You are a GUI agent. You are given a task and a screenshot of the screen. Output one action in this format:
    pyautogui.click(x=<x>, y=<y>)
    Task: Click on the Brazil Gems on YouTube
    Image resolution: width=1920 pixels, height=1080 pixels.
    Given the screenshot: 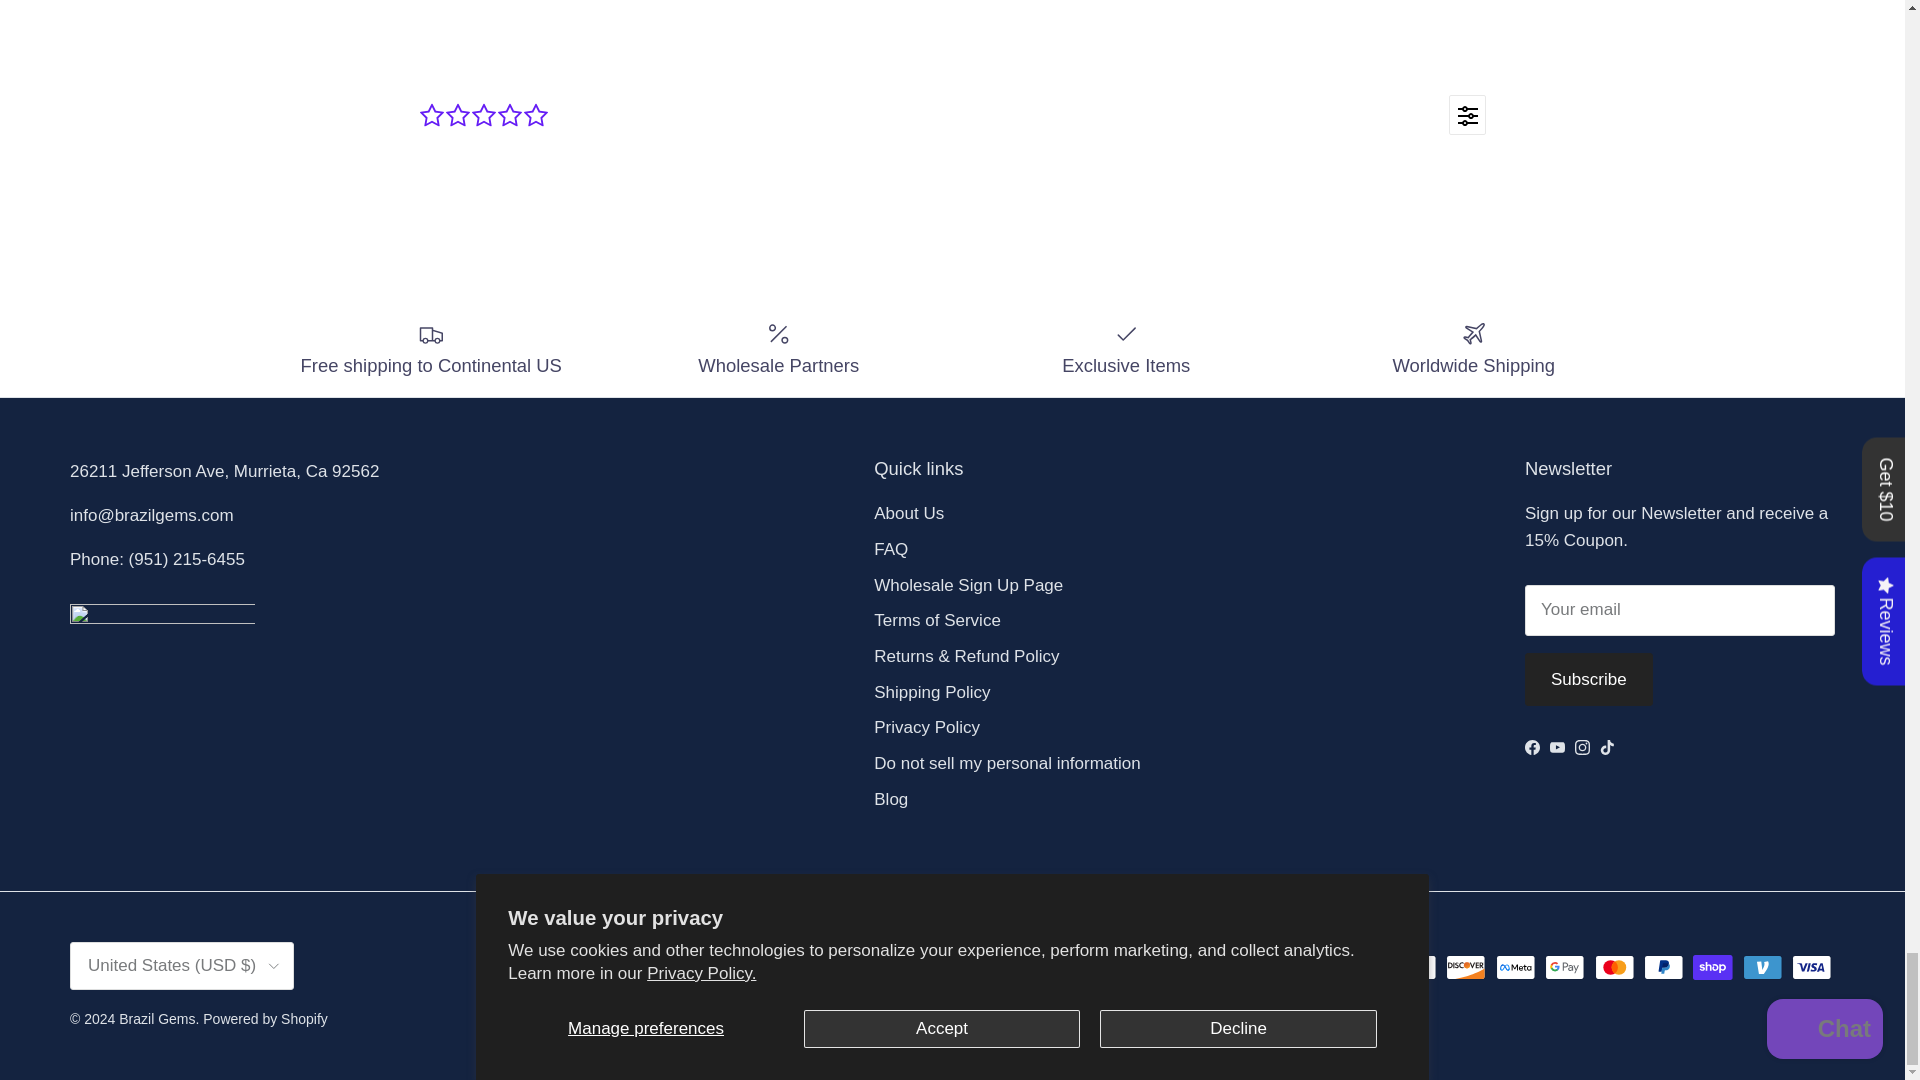 What is the action you would take?
    pyautogui.click(x=1556, y=746)
    